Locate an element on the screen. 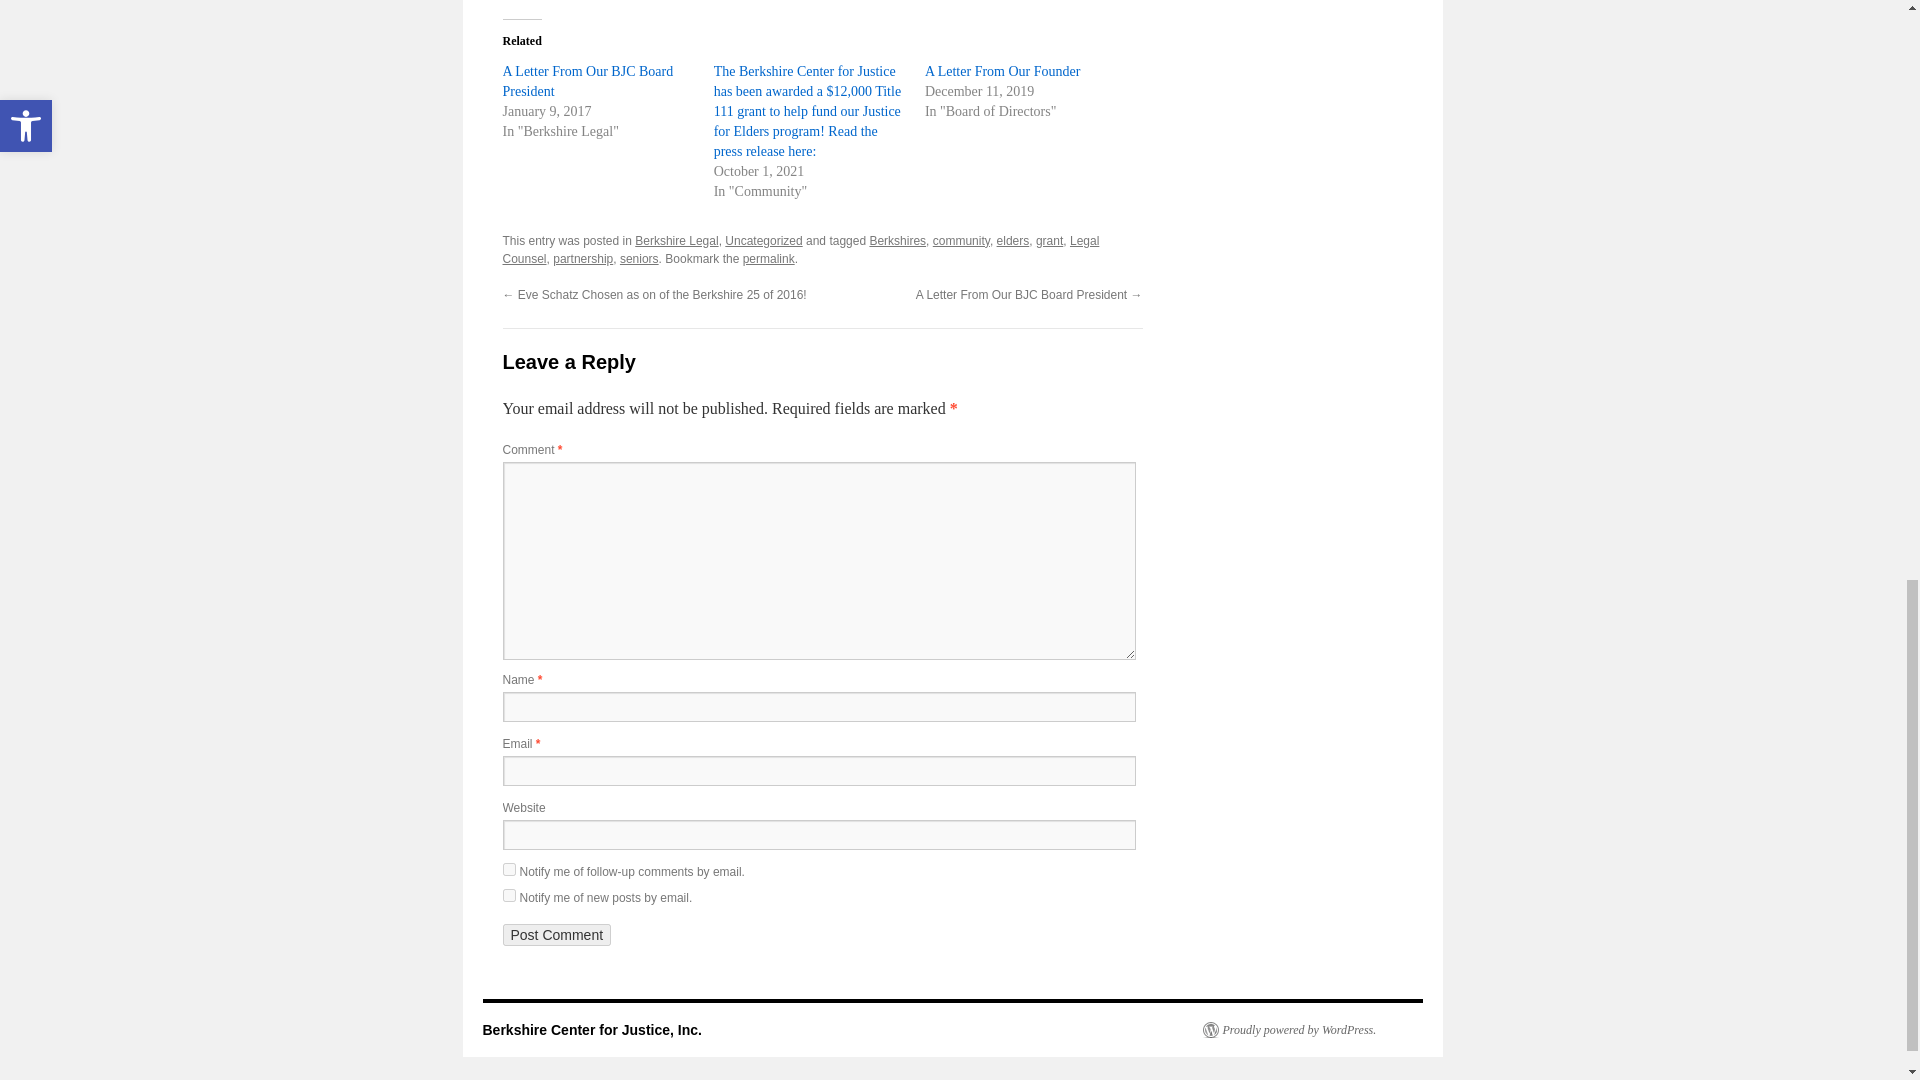 This screenshot has height=1080, width=1920. A Letter From Our BJC Board President is located at coordinates (587, 81).